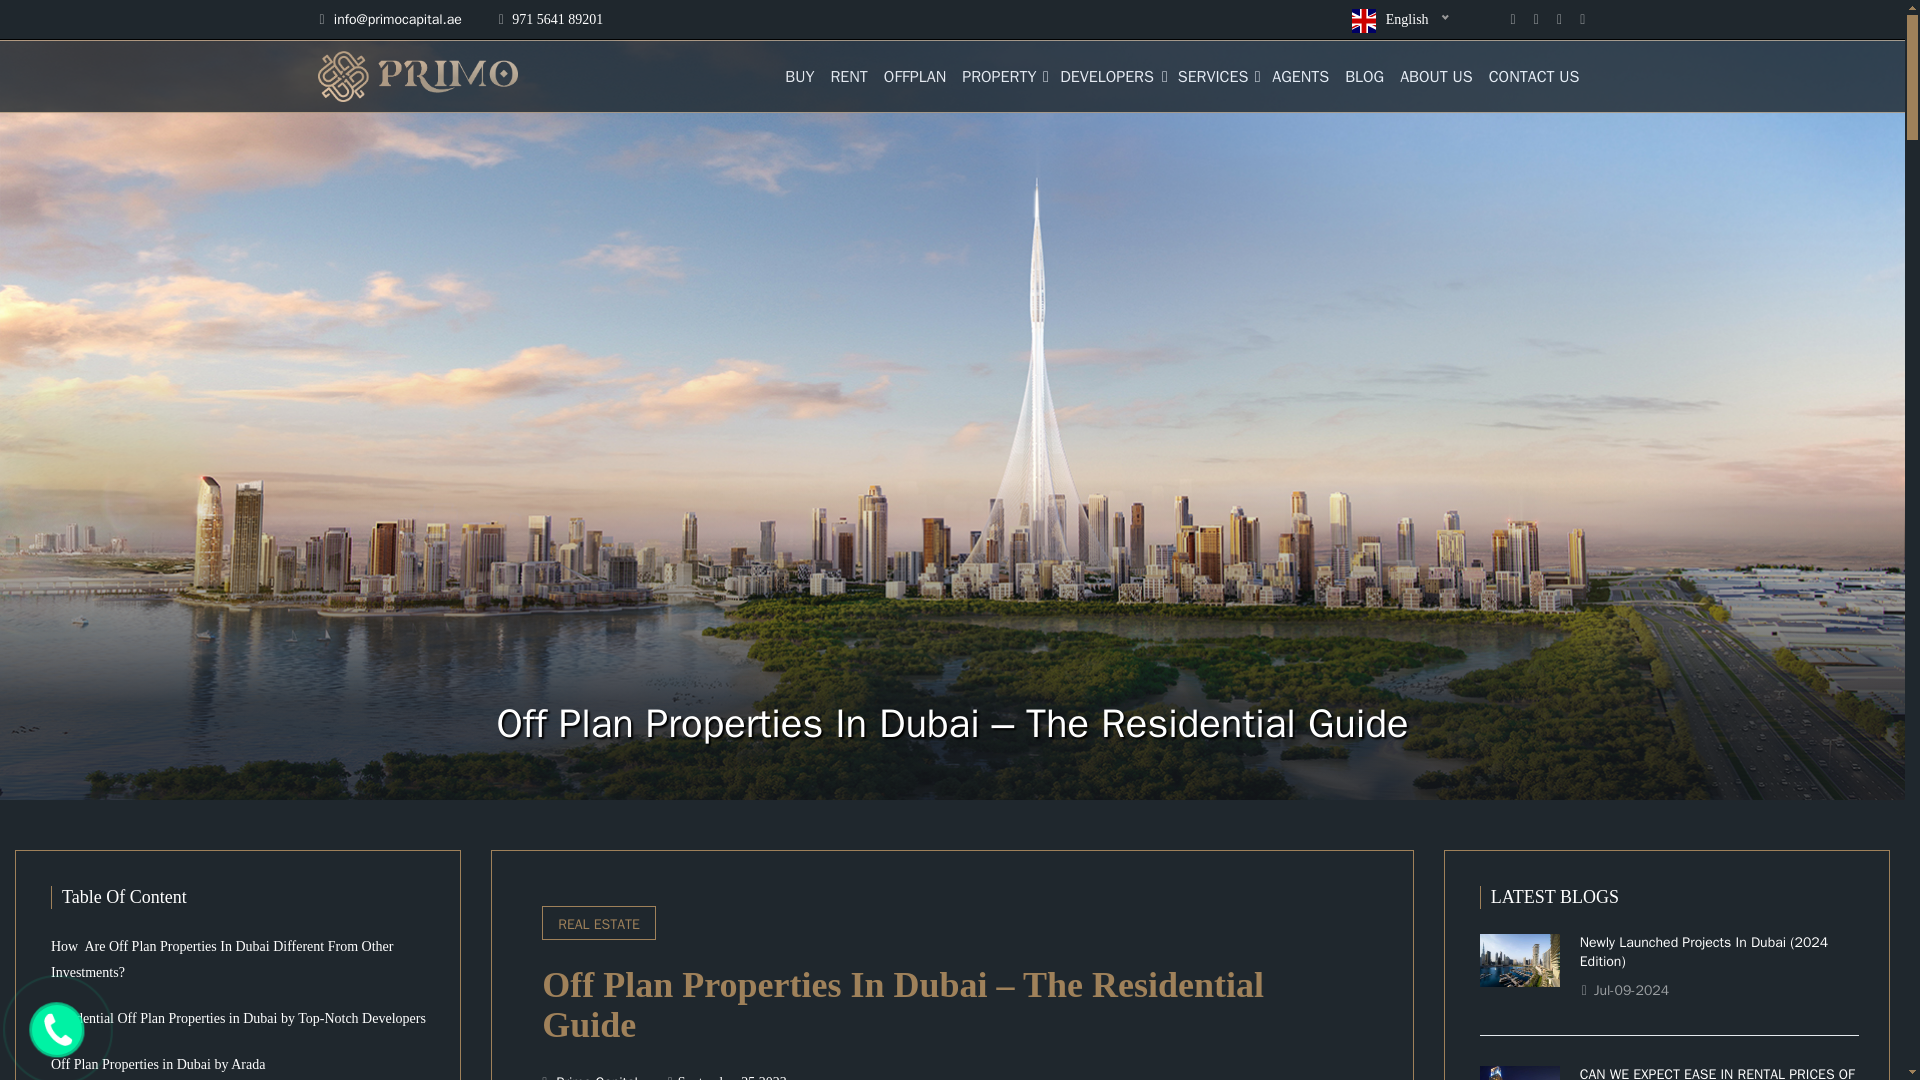  Describe the element at coordinates (1536, 19) in the screenshot. I see `Instagram` at that location.